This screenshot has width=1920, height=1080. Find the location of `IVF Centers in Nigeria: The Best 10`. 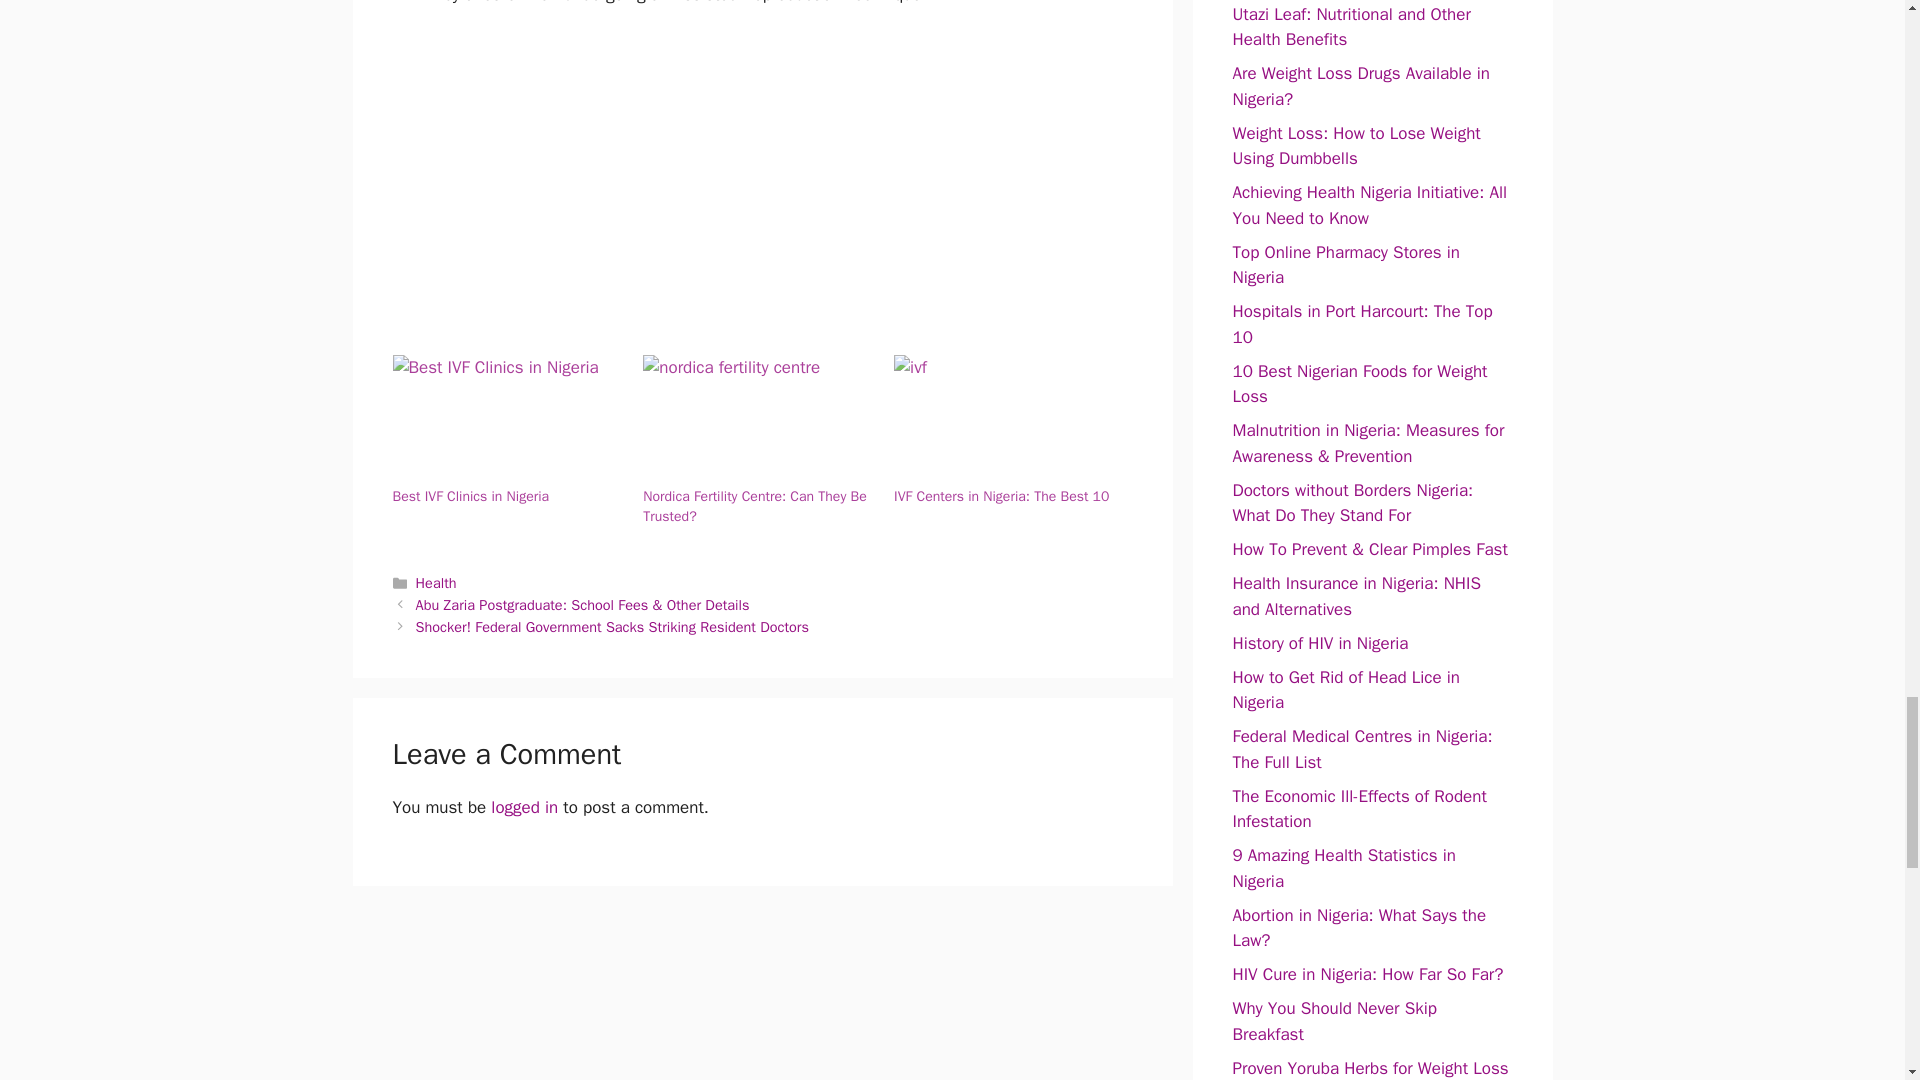

IVF Centers in Nigeria: The Best 10 is located at coordinates (1010, 421).